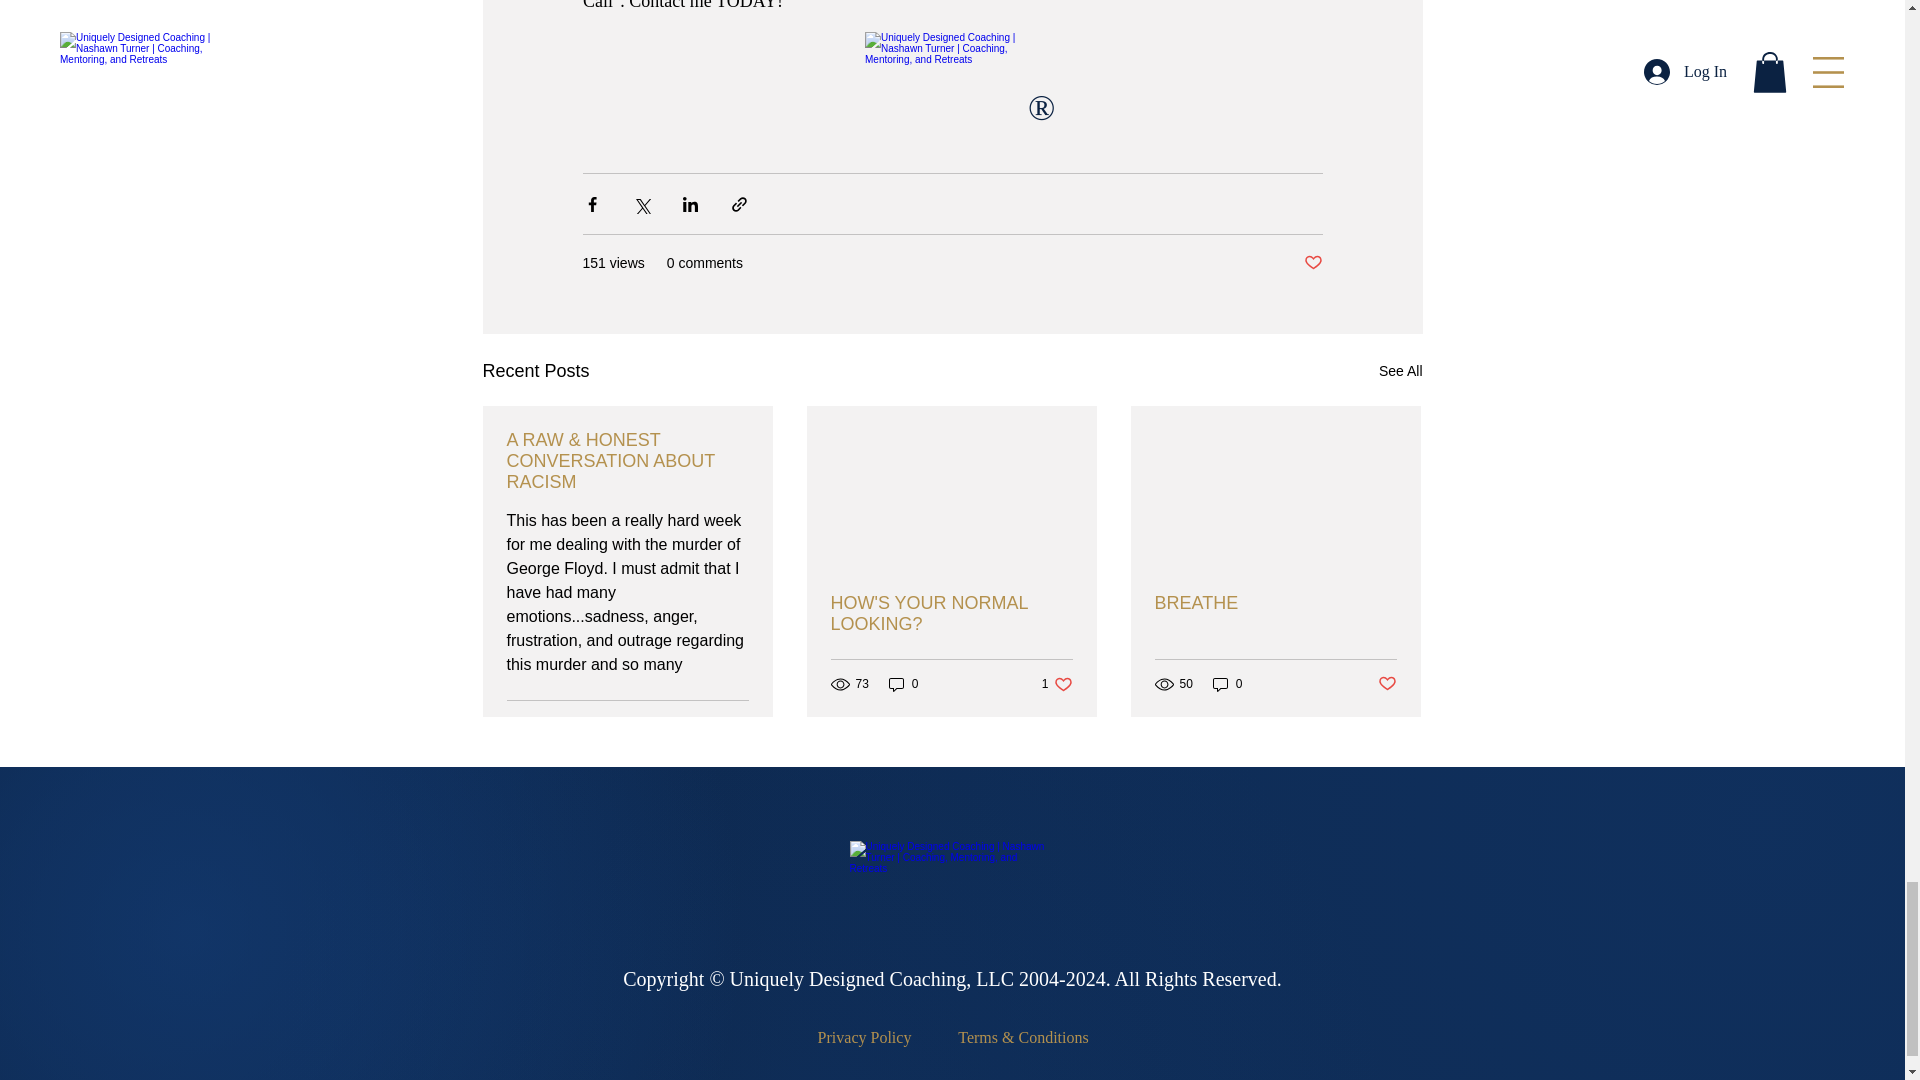 The height and width of the screenshot is (1080, 1920). I want to click on Post not marked as liked, so click(950, 614).